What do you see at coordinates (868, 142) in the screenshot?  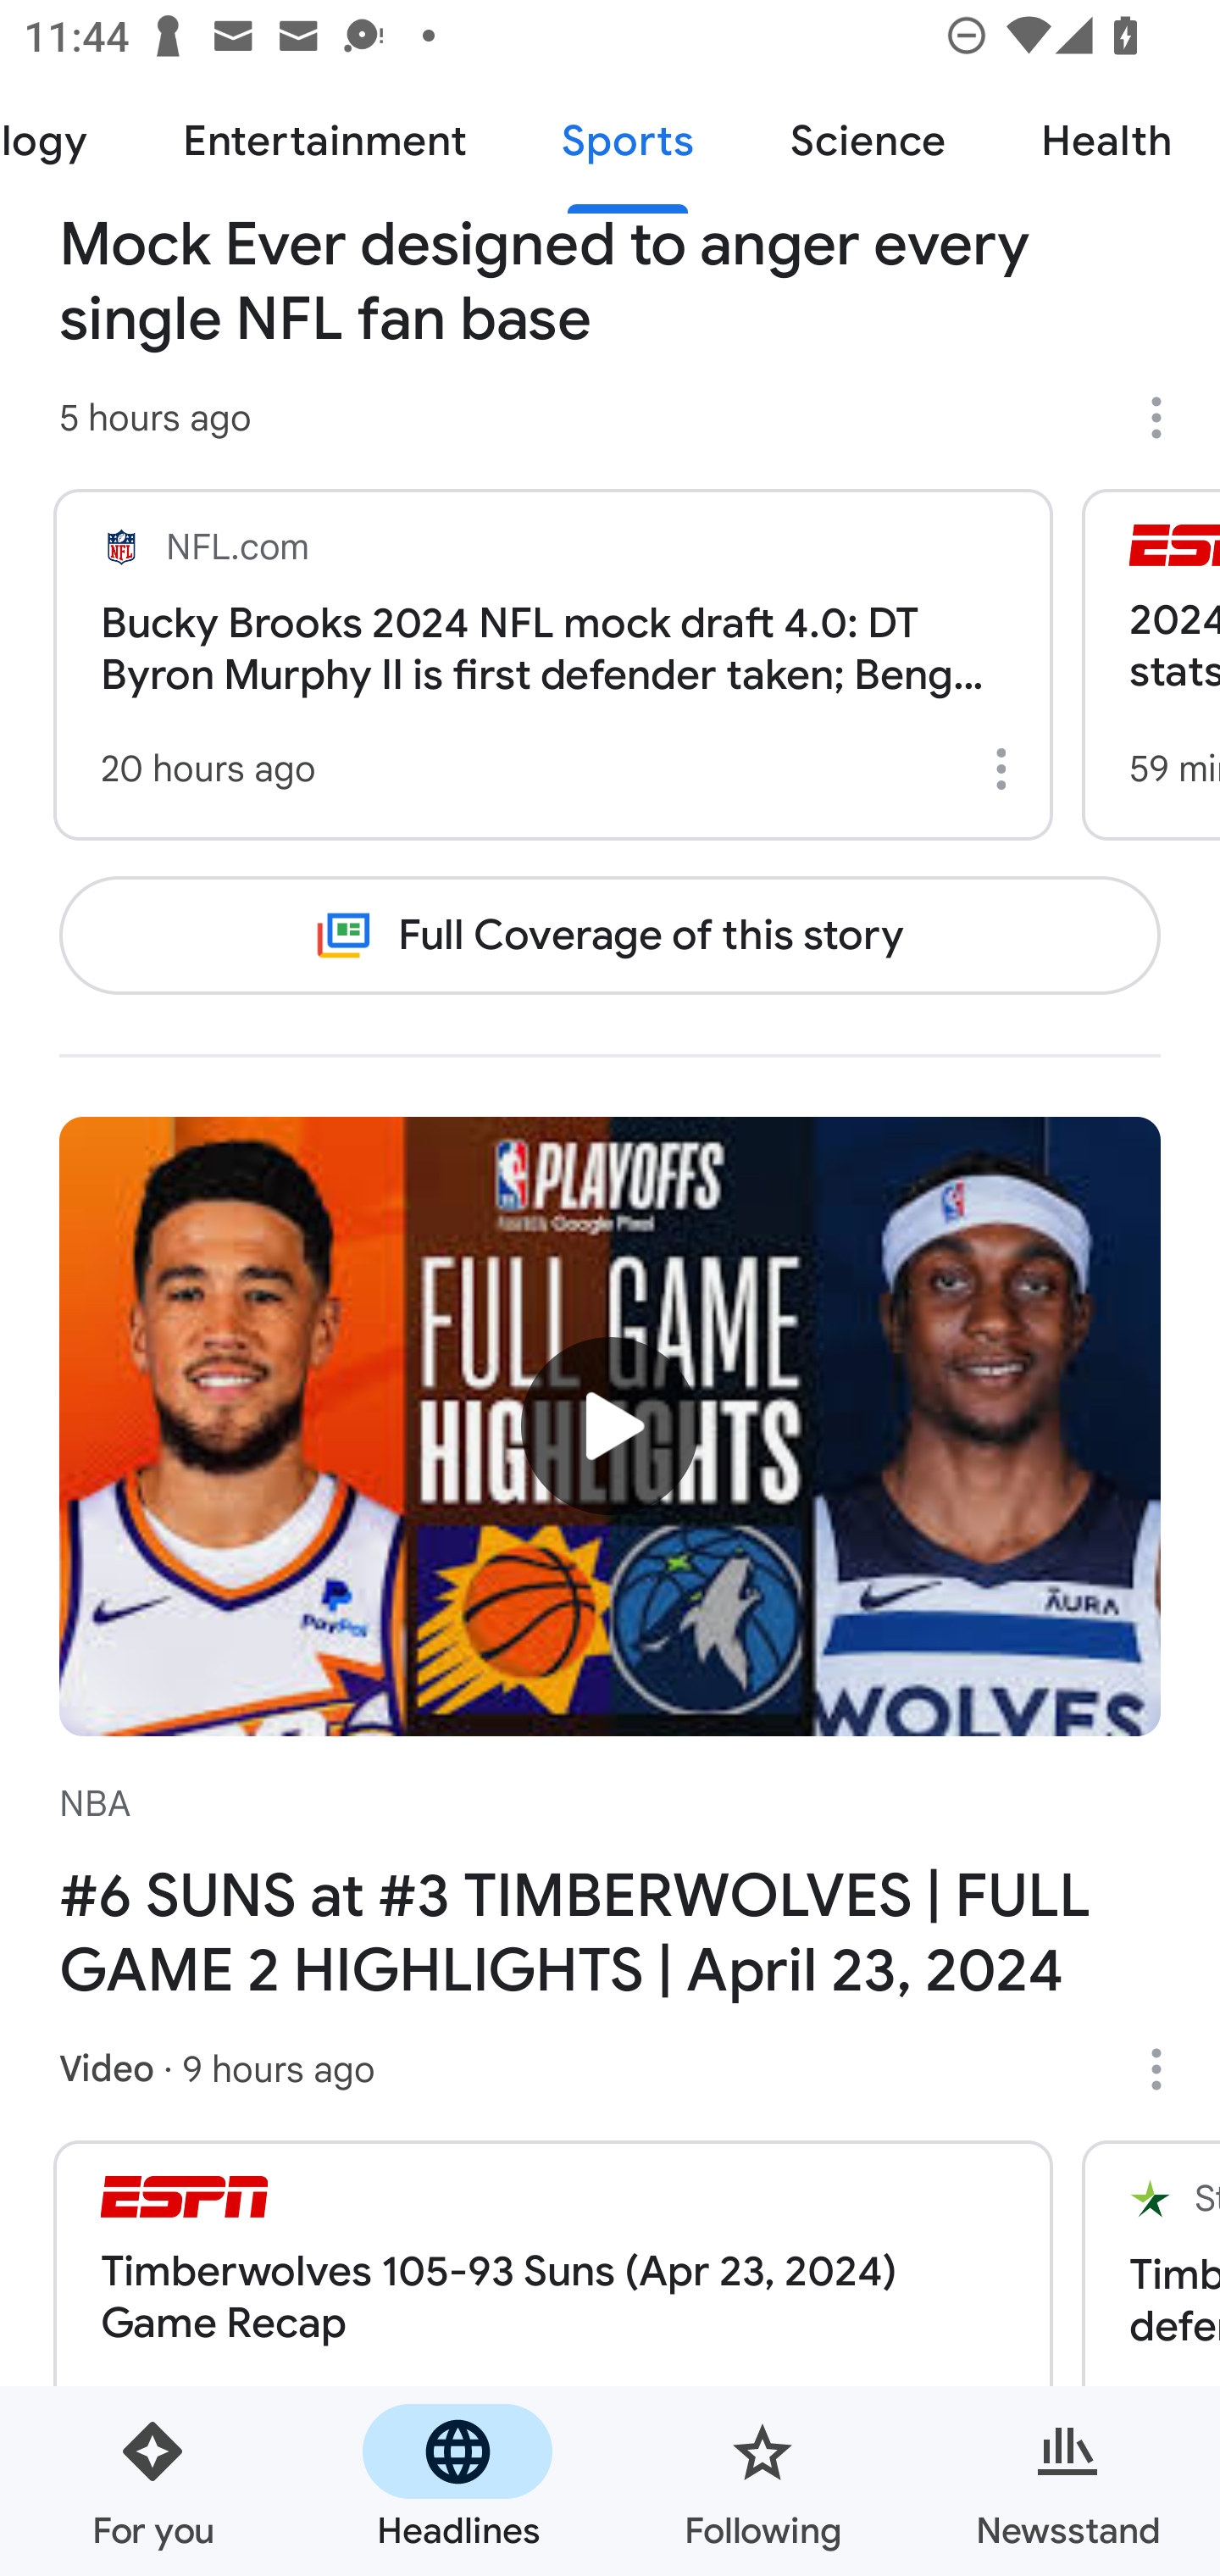 I see `Science` at bounding box center [868, 142].